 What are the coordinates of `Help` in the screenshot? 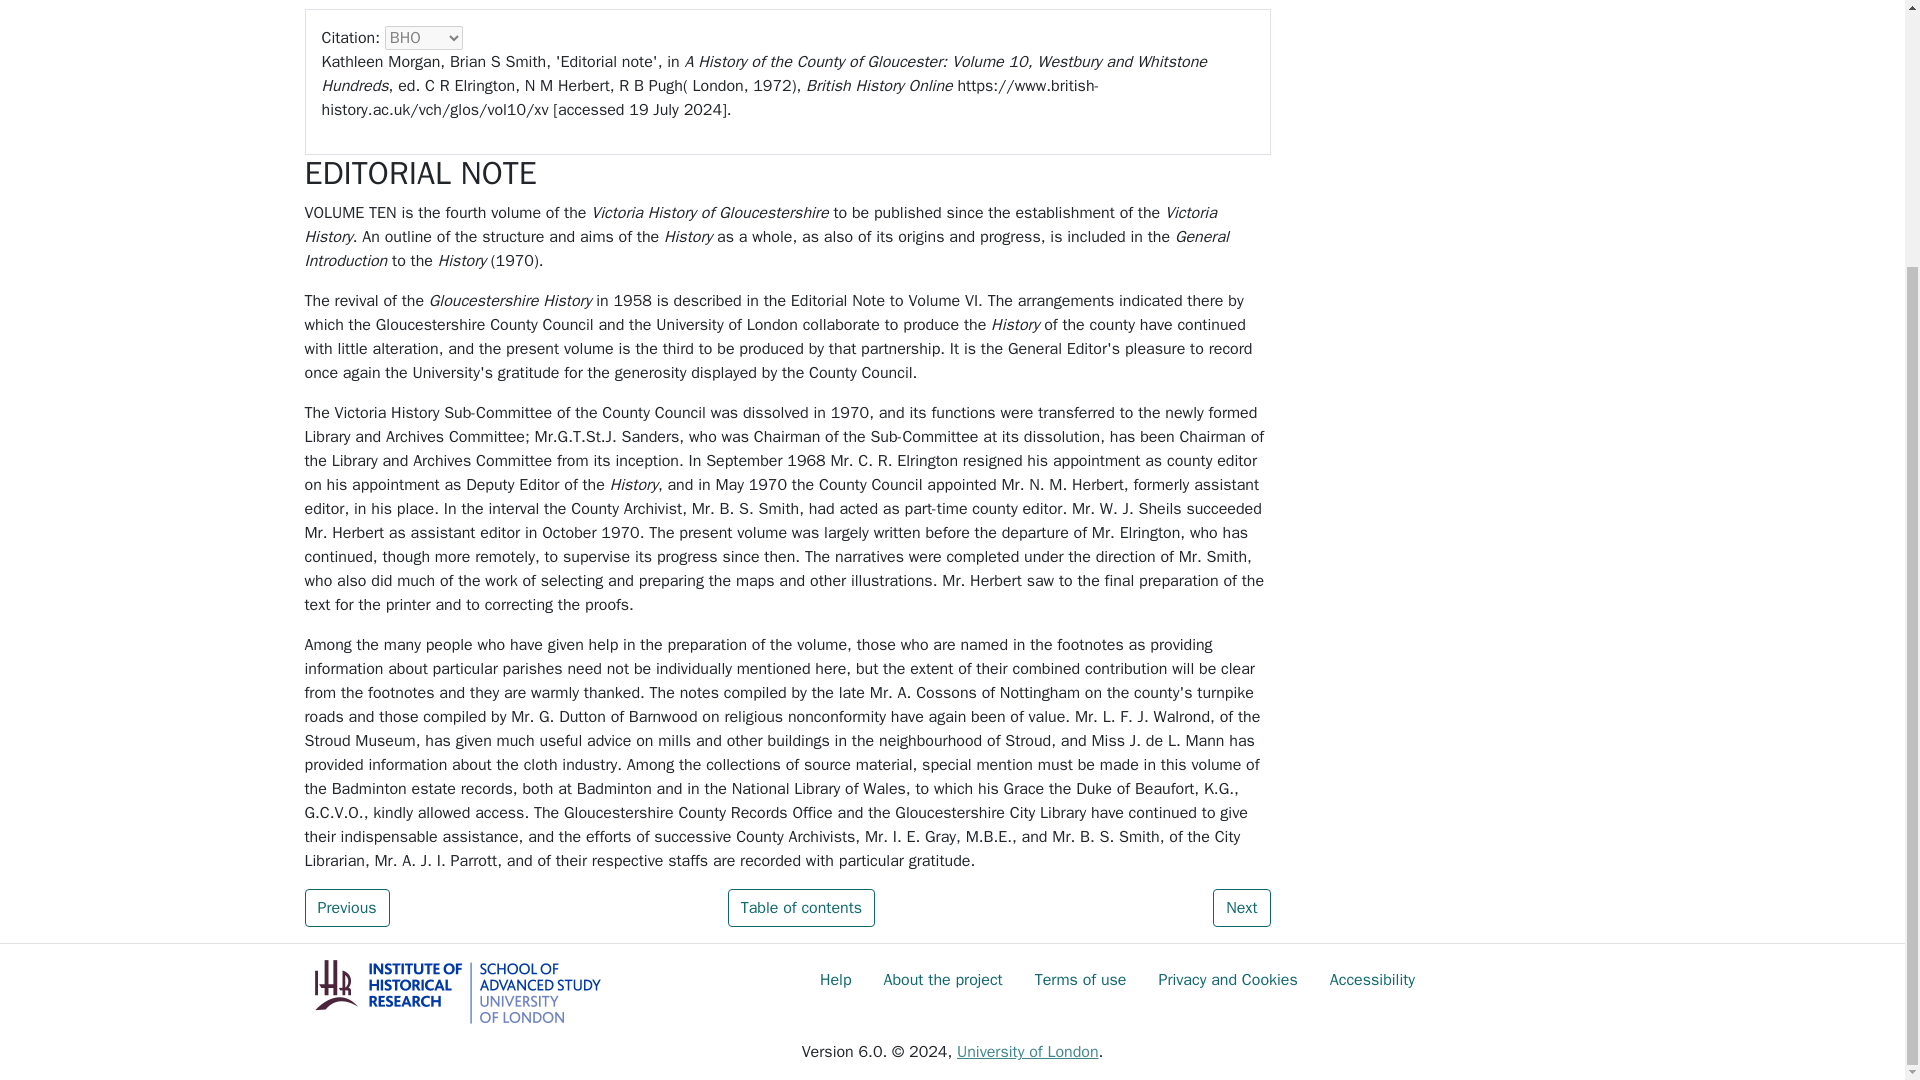 It's located at (836, 980).